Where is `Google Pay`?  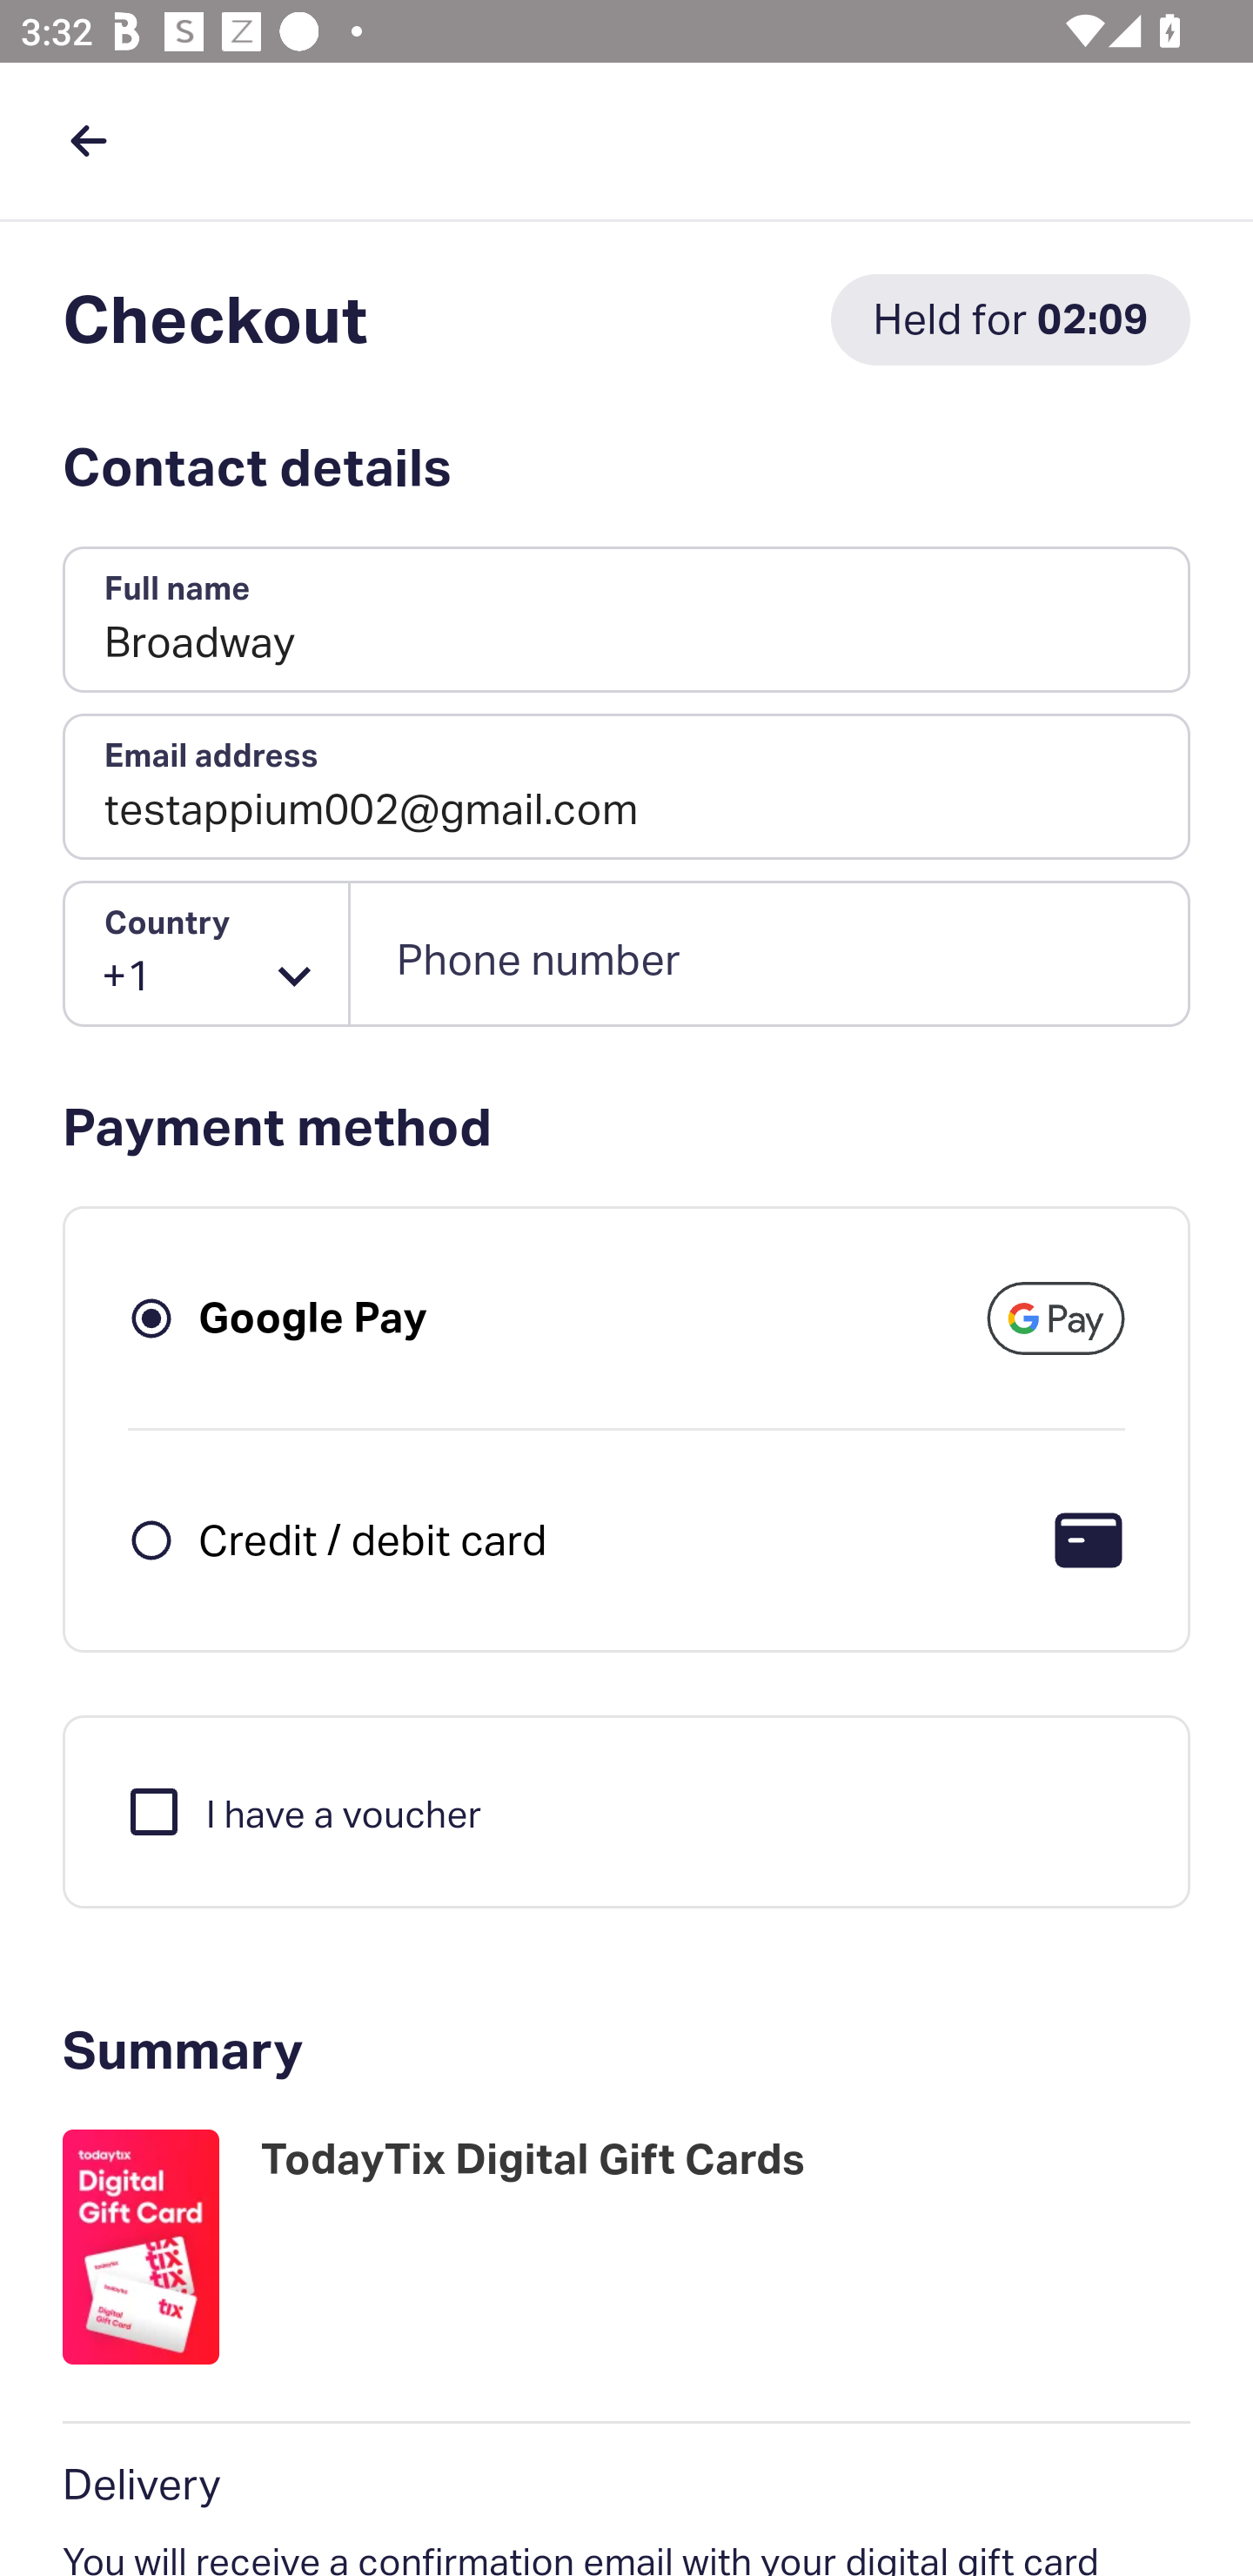 Google Pay is located at coordinates (313, 1318).